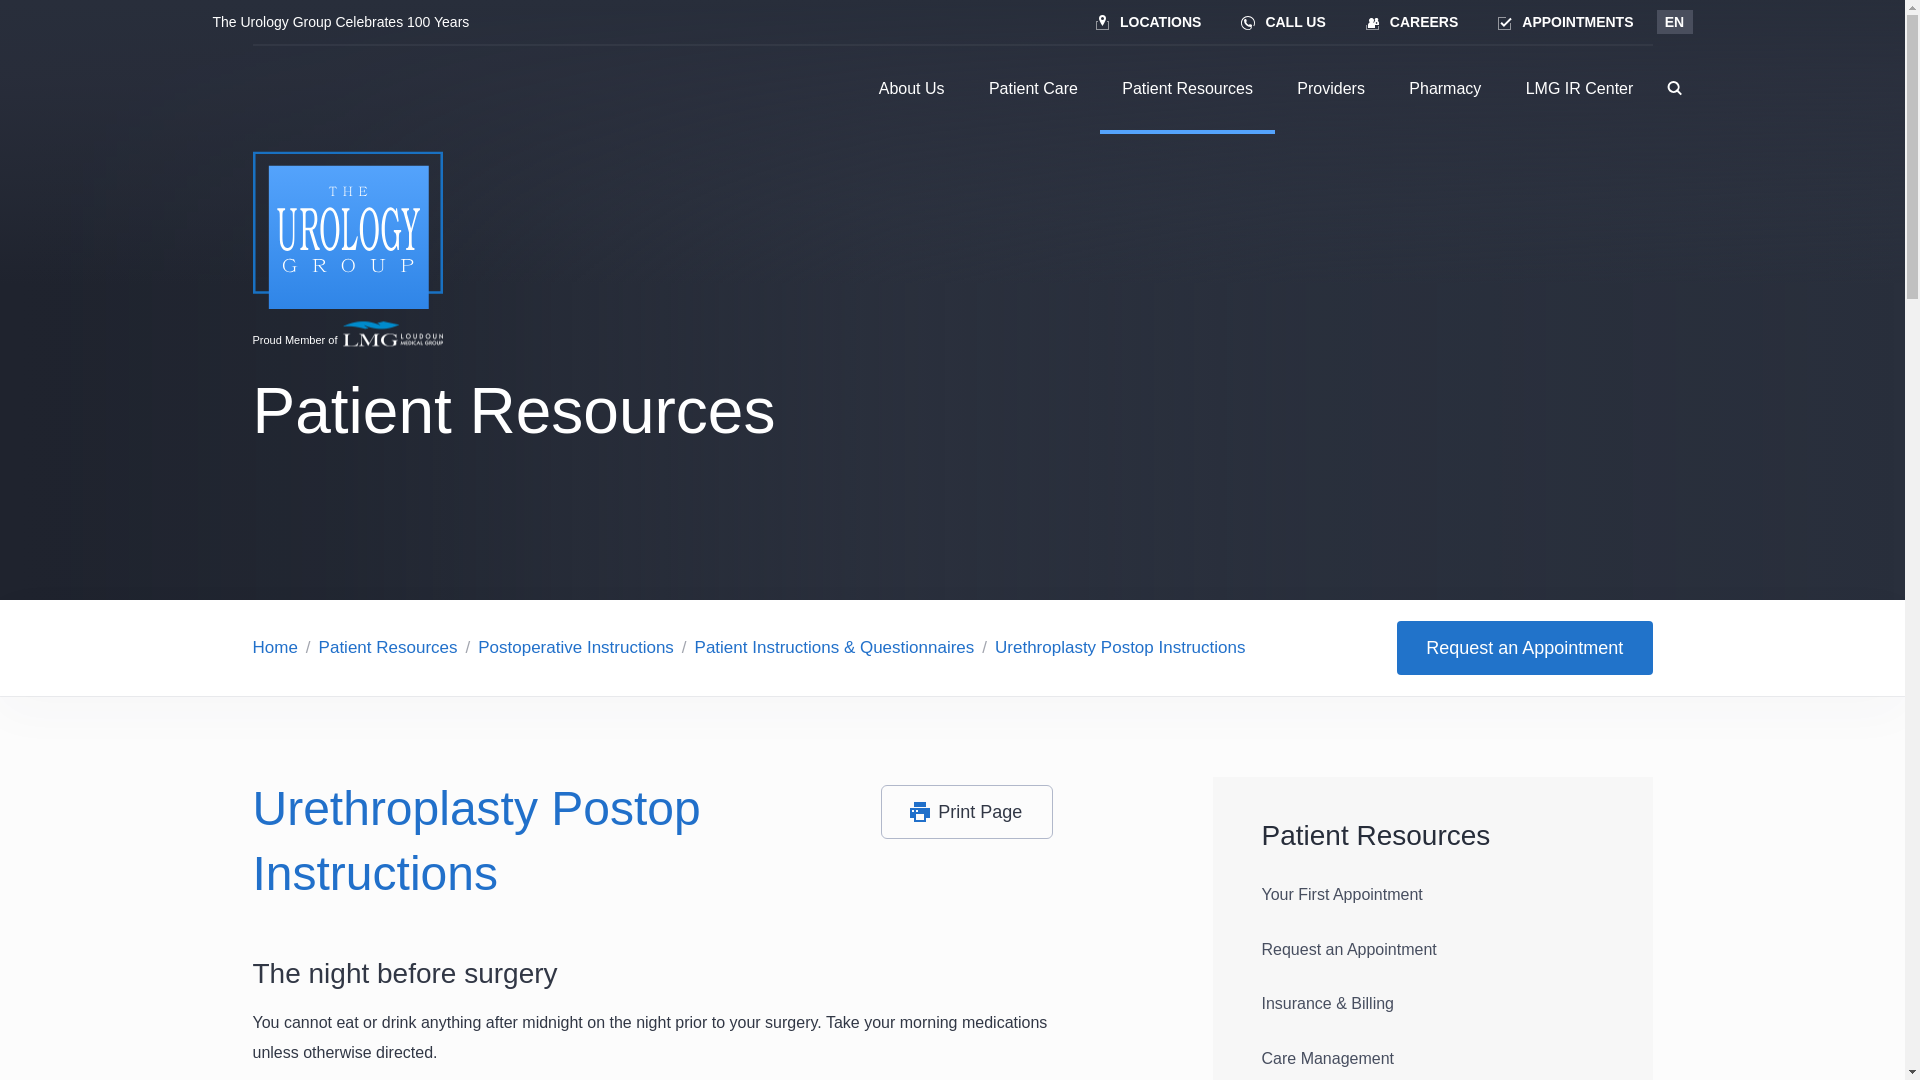 This screenshot has width=1920, height=1080. What do you see at coordinates (1566, 22) in the screenshot?
I see `APPOINTMENTS` at bounding box center [1566, 22].